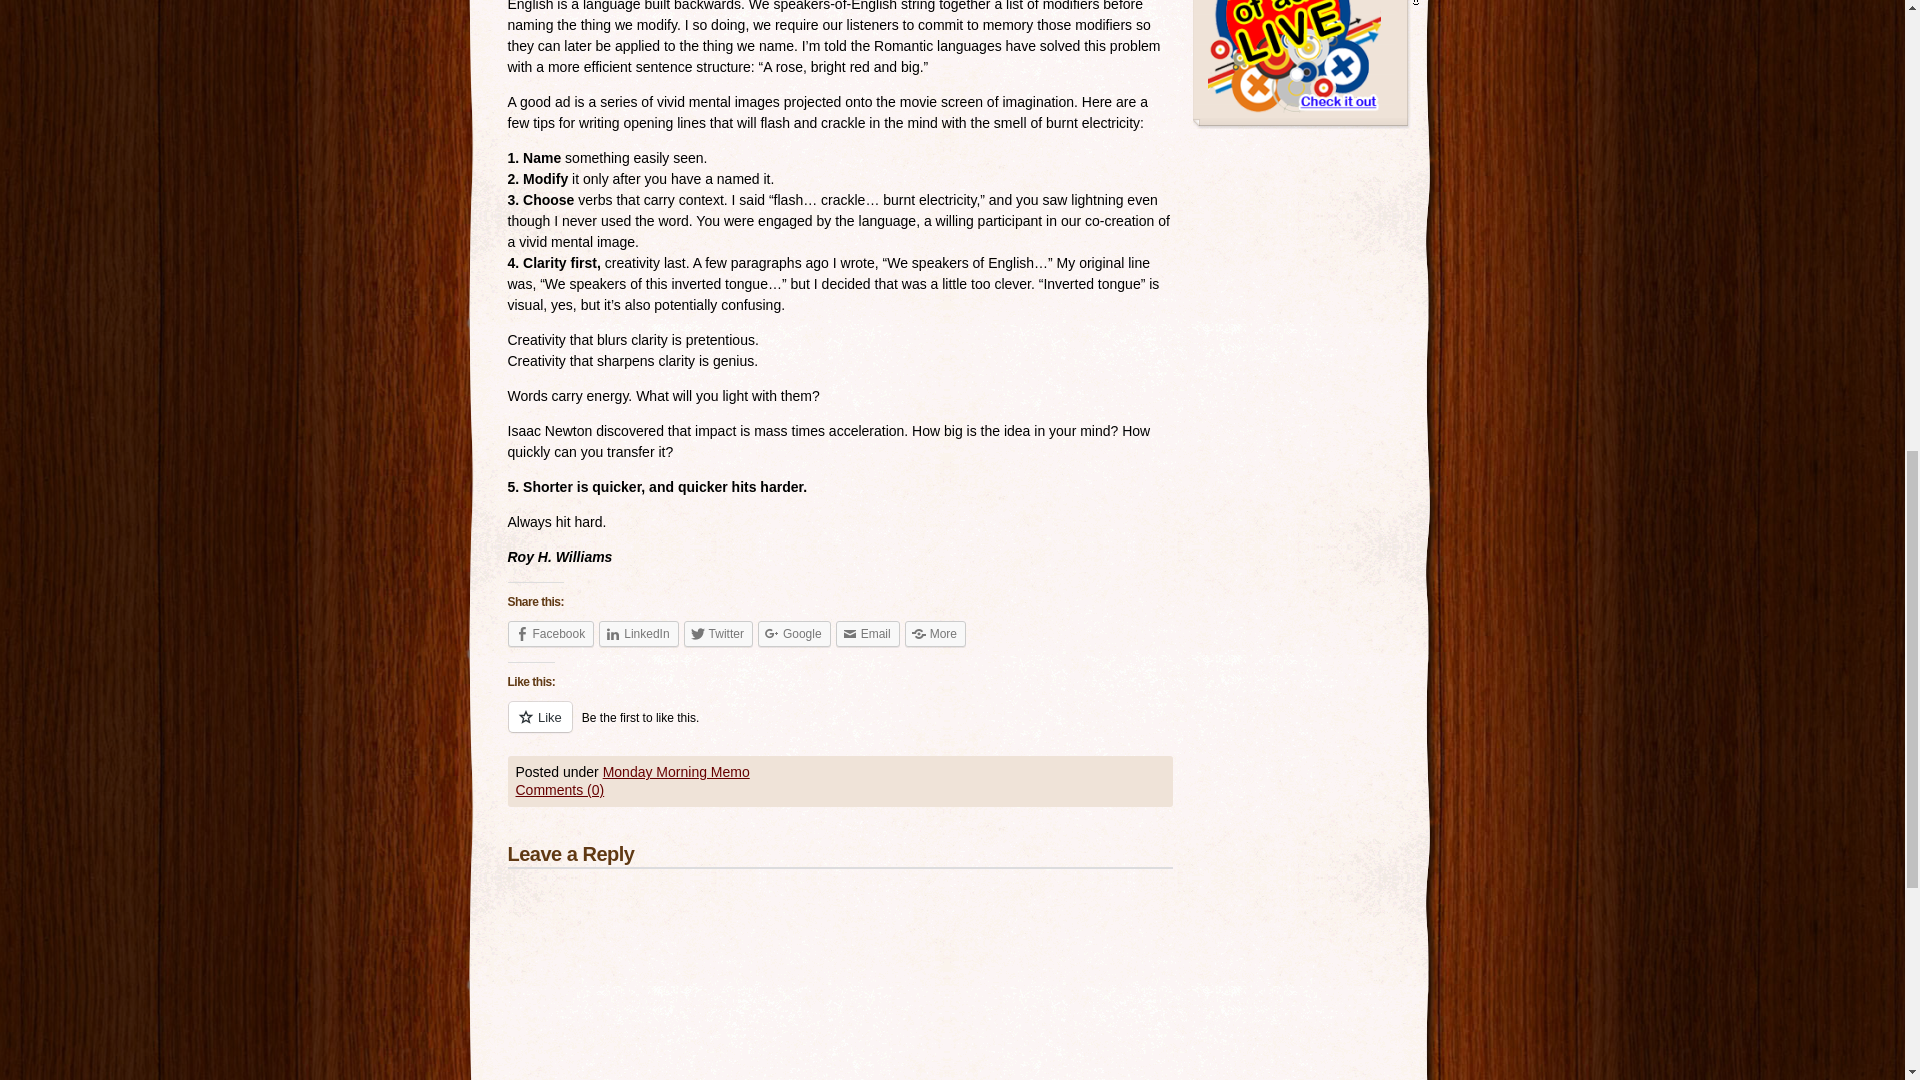  I want to click on Click to share on Twitter, so click(718, 634).